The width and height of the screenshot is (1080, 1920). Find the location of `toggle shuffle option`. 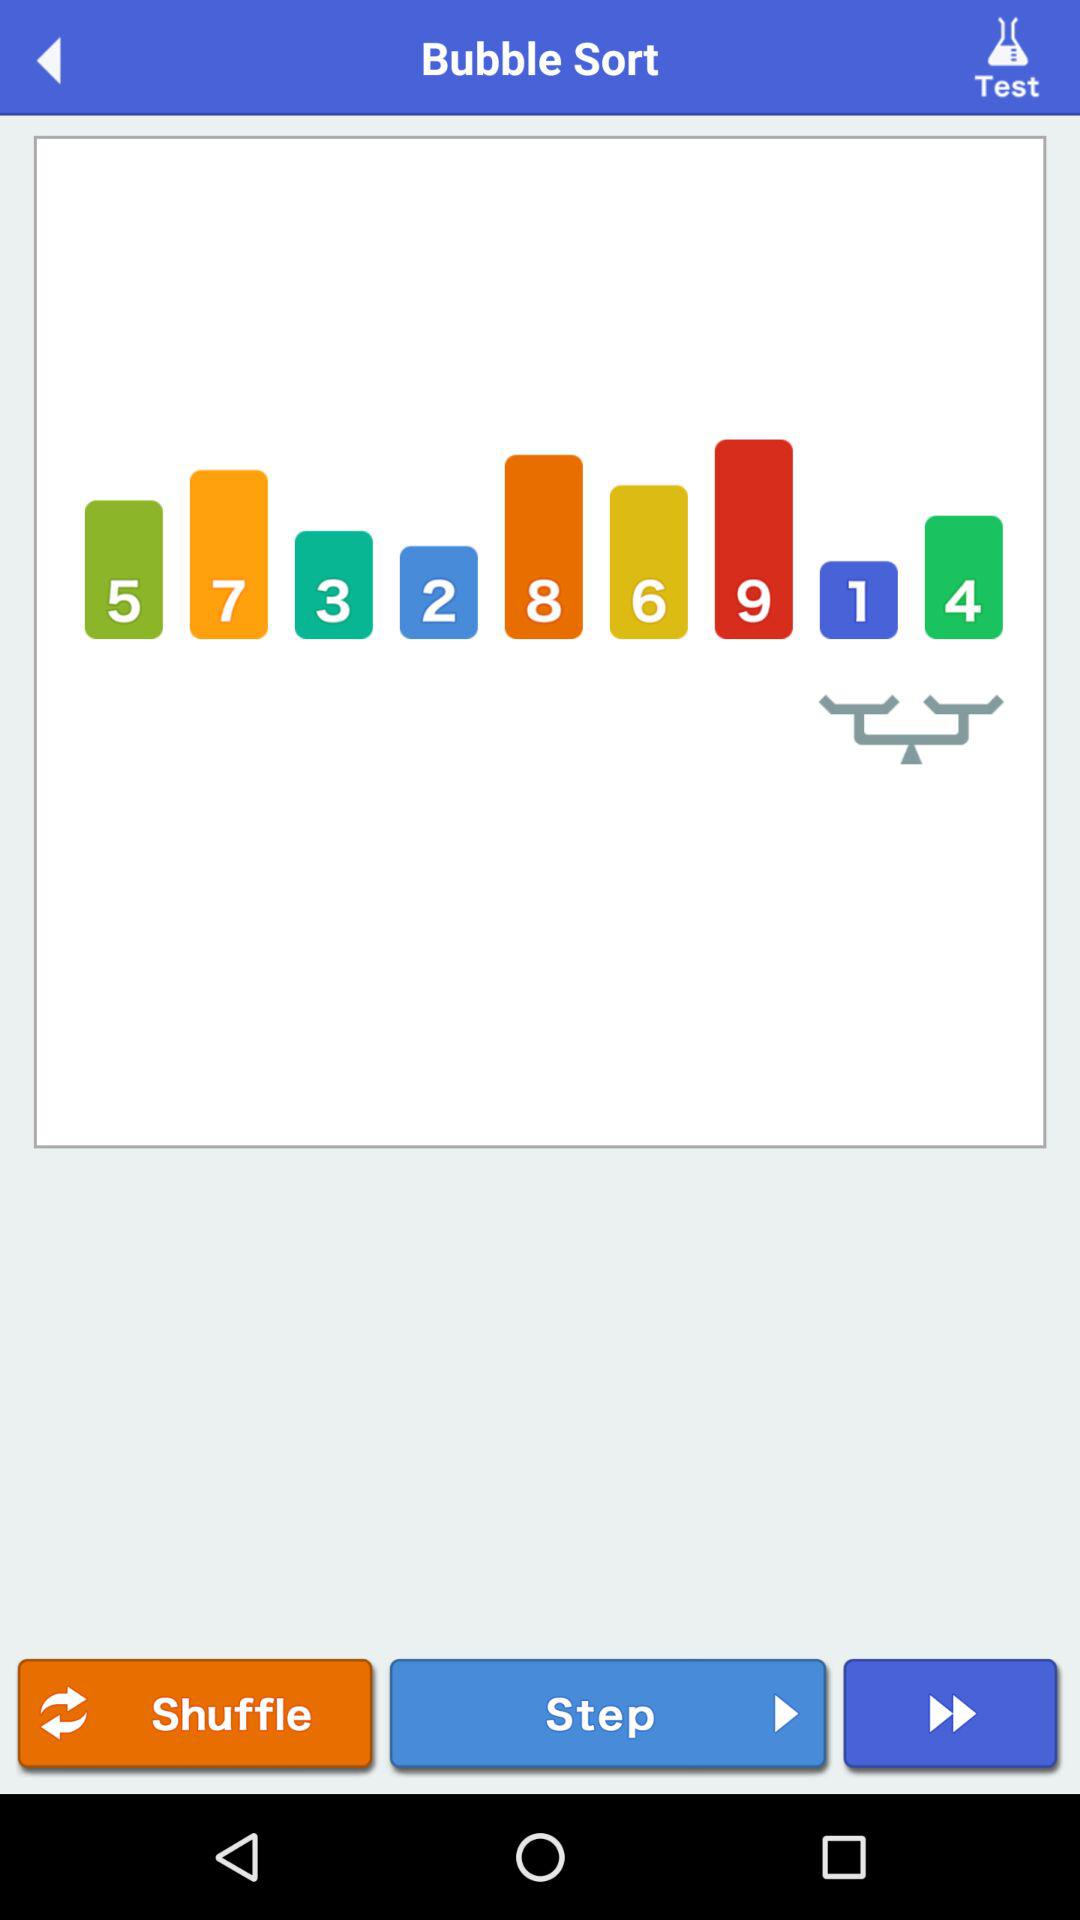

toggle shuffle option is located at coordinates (197, 1718).